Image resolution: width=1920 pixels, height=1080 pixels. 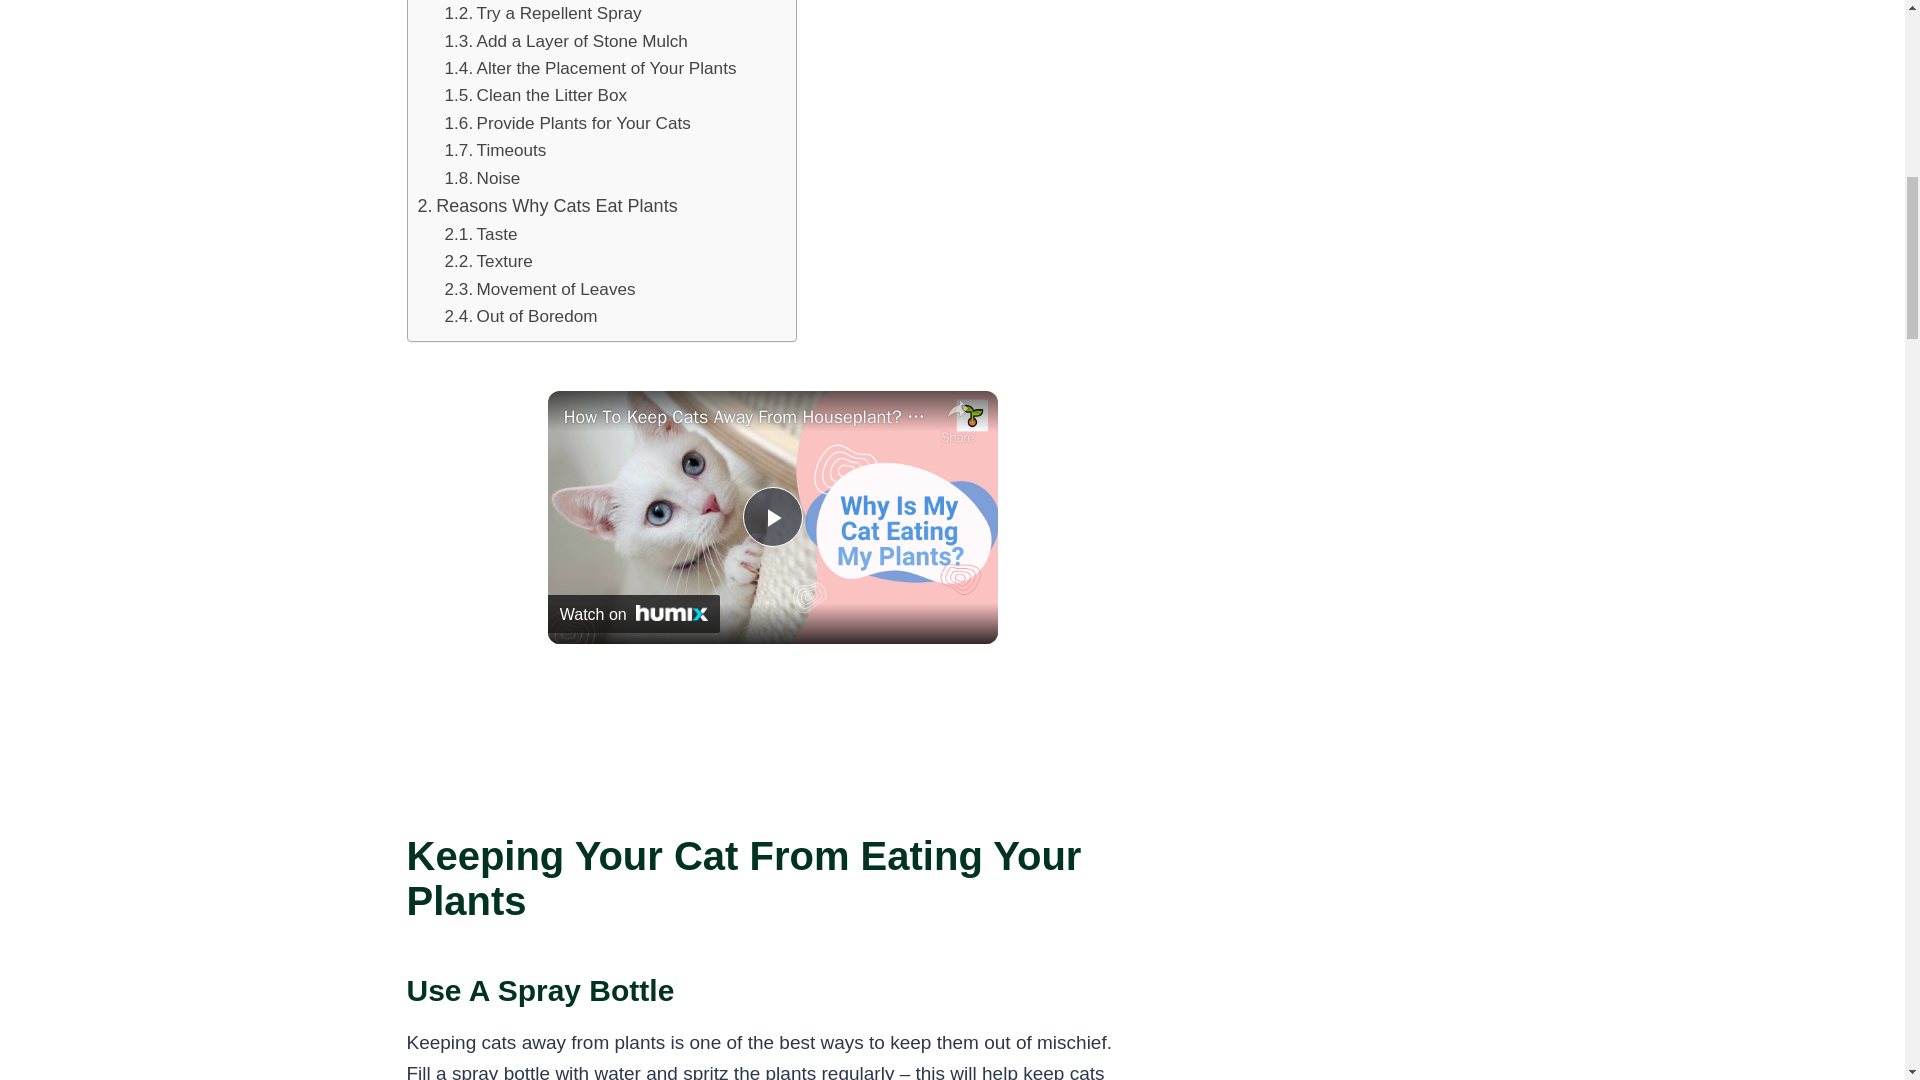 What do you see at coordinates (521, 316) in the screenshot?
I see `Out of Boredom` at bounding box center [521, 316].